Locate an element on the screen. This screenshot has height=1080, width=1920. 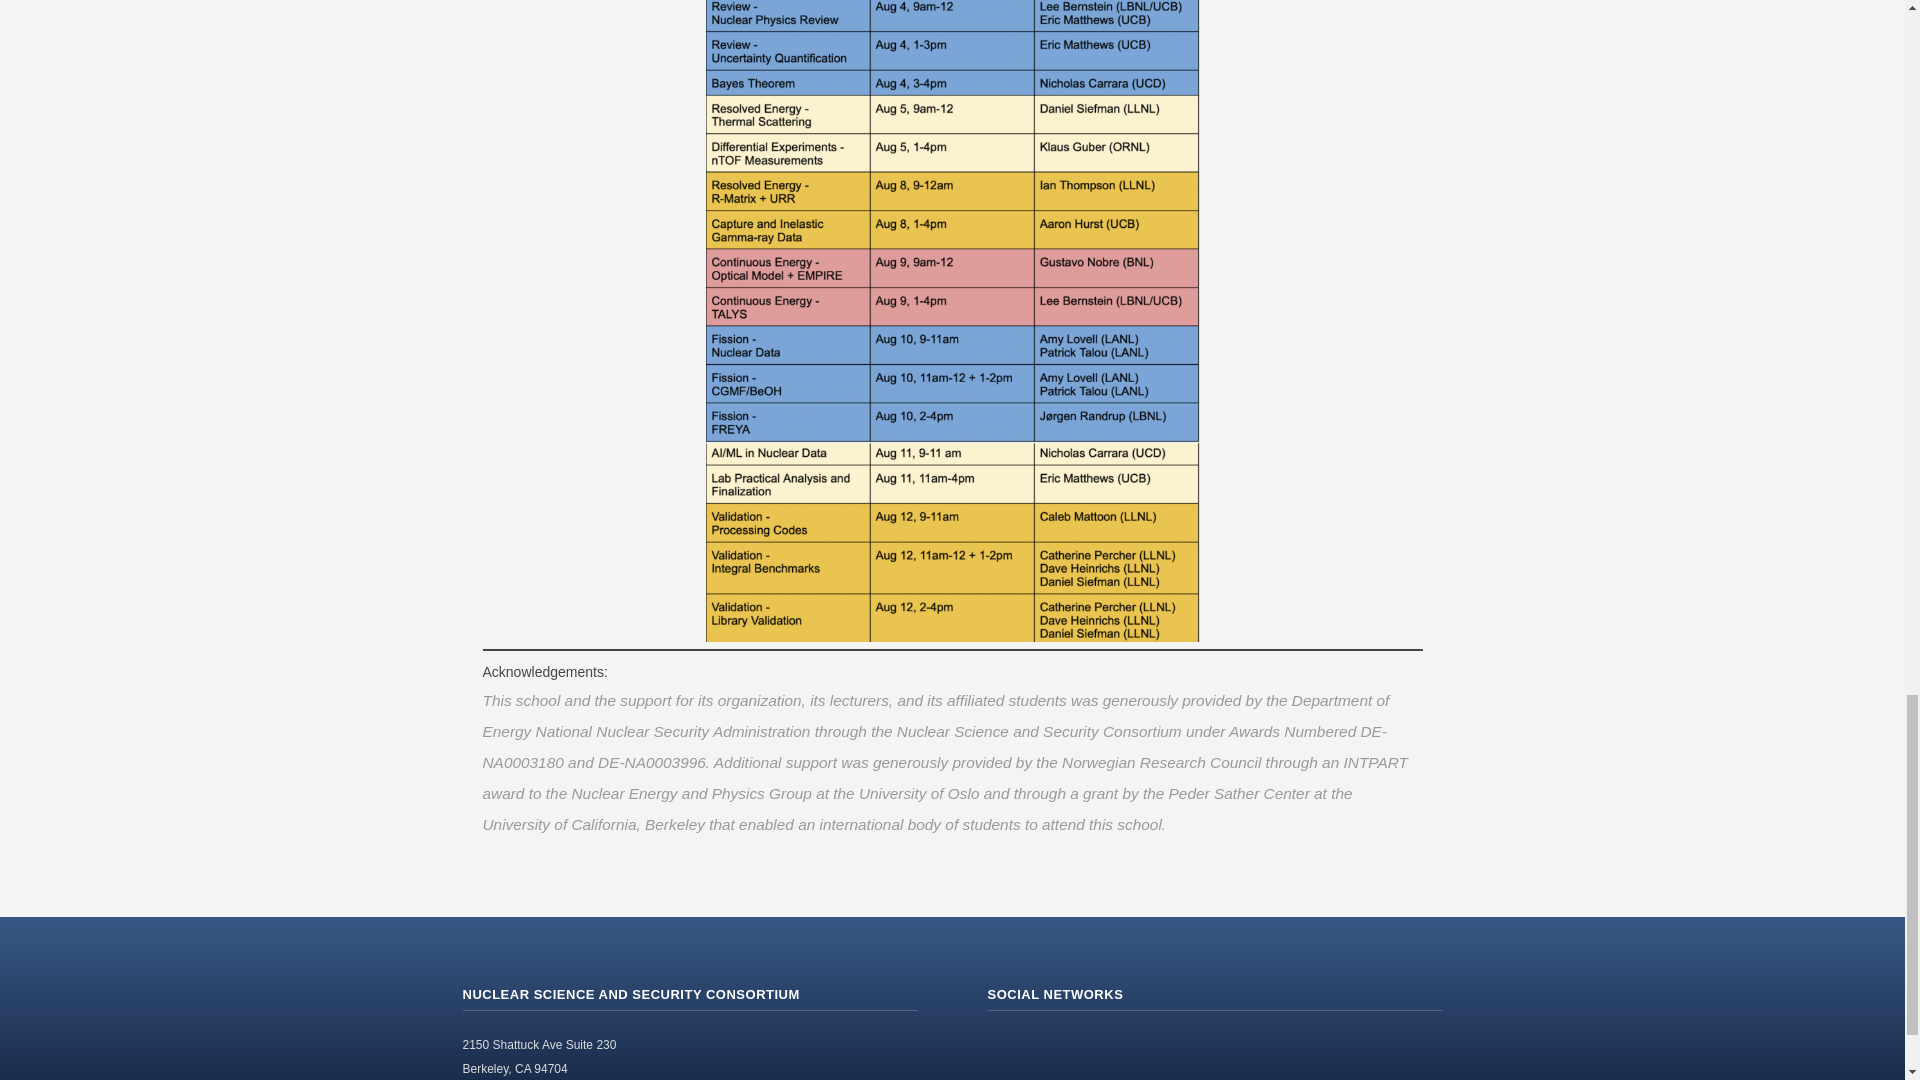
Twitter is located at coordinates (1048, 1048).